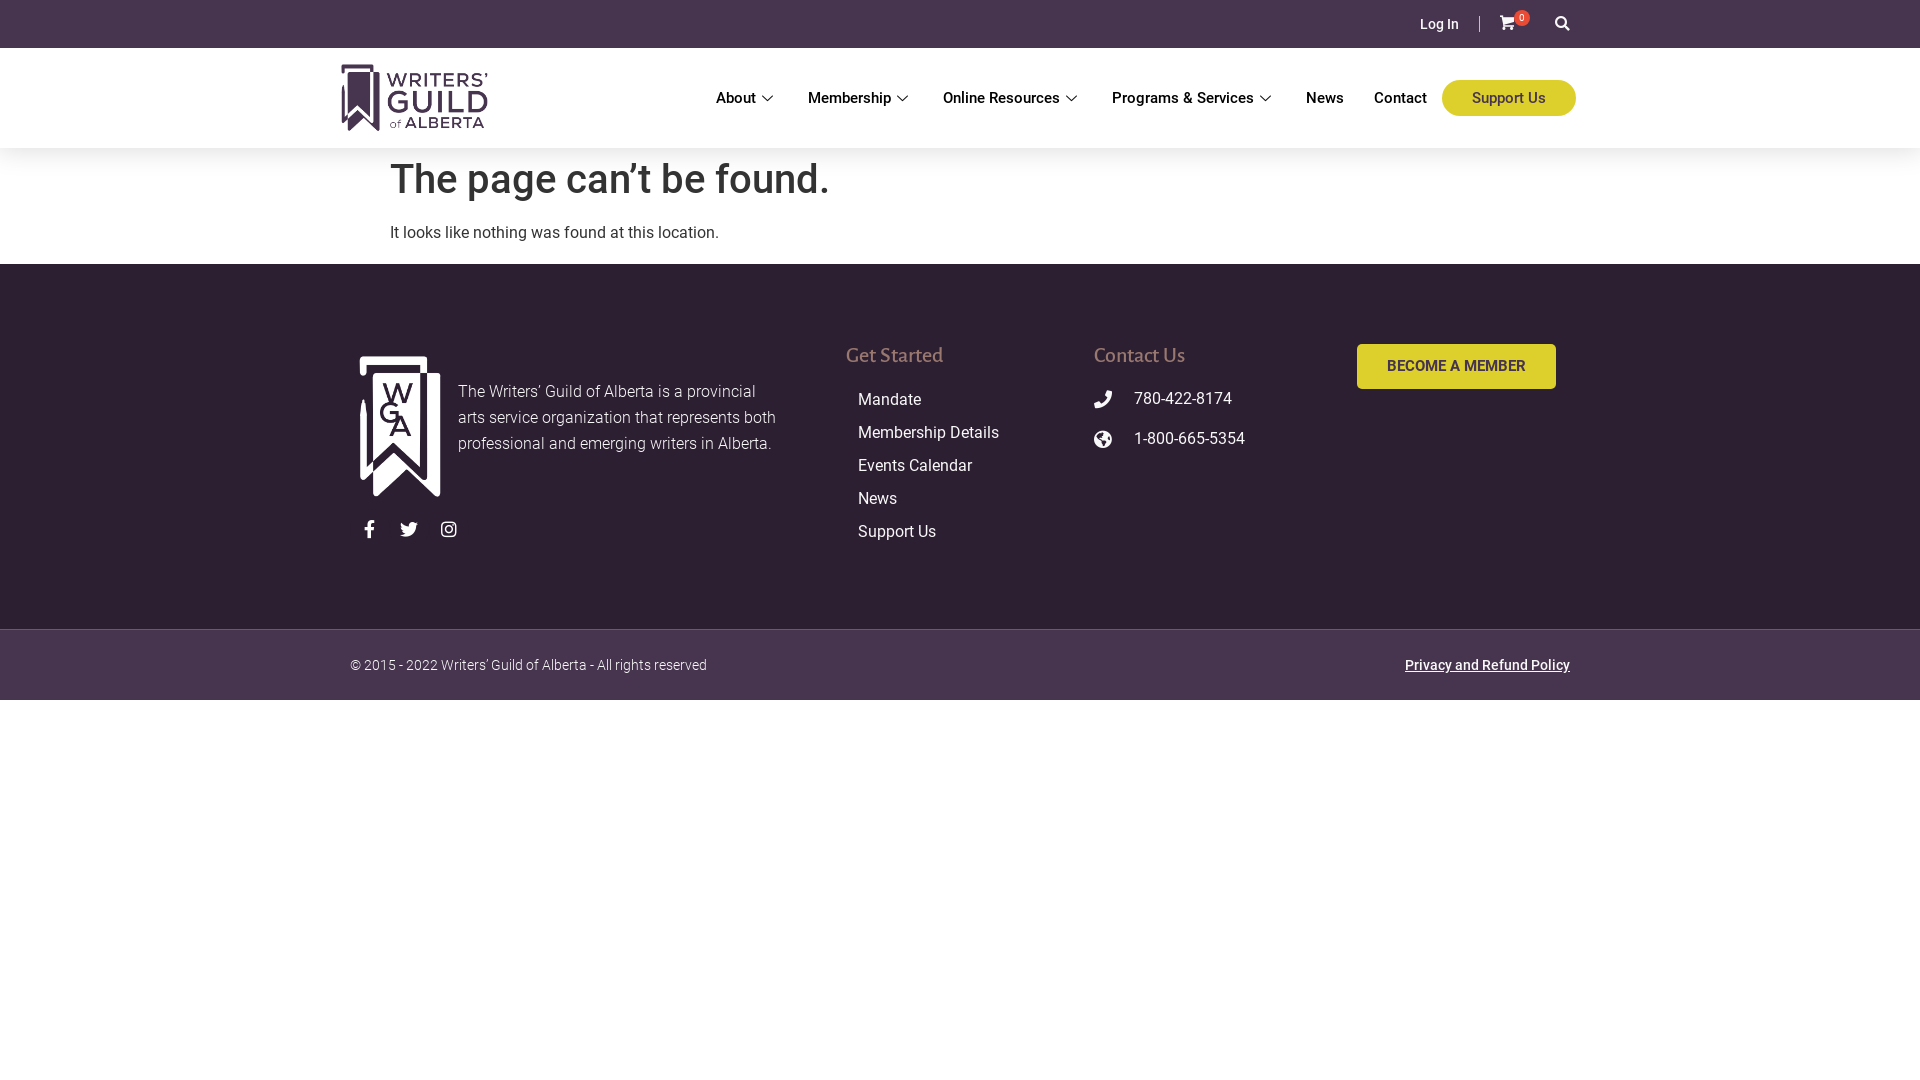  What do you see at coordinates (960, 400) in the screenshot?
I see `Mandate` at bounding box center [960, 400].